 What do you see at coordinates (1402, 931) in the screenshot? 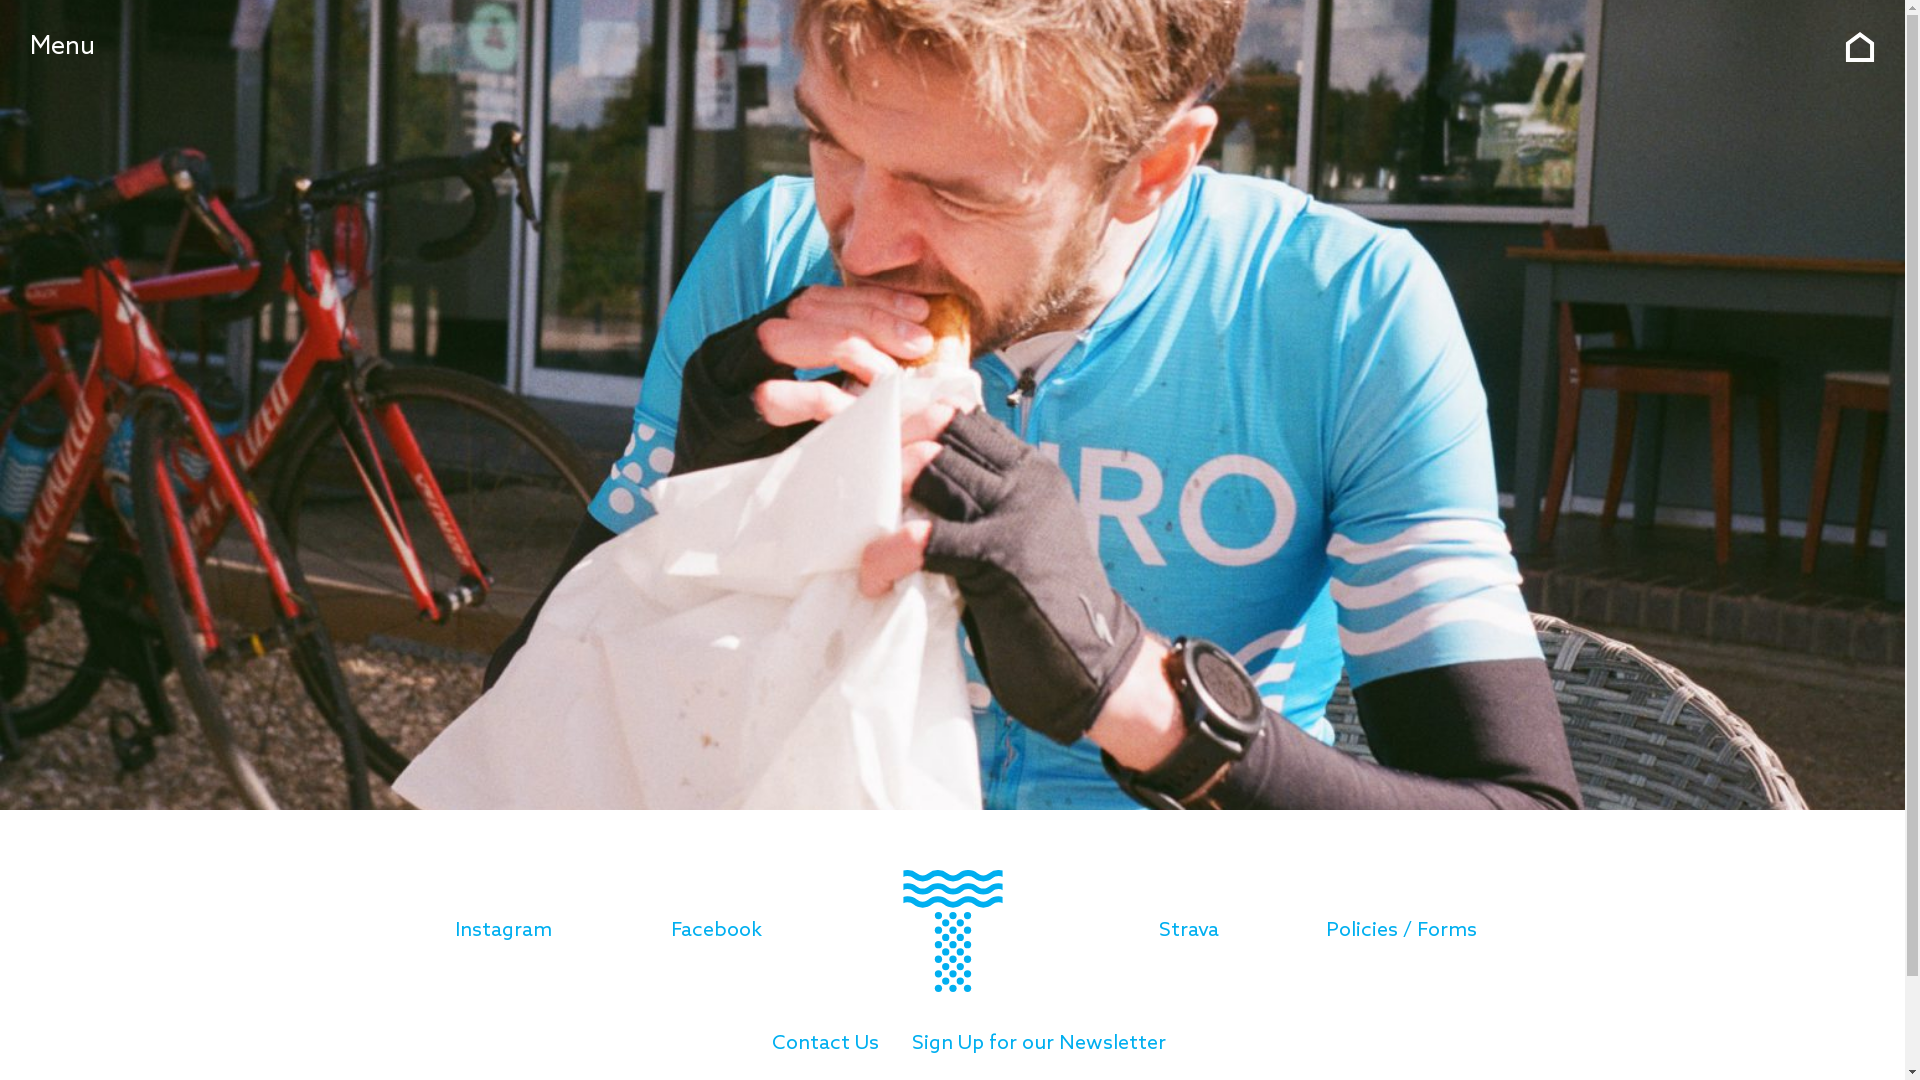
I see `Policies / Forms` at bounding box center [1402, 931].